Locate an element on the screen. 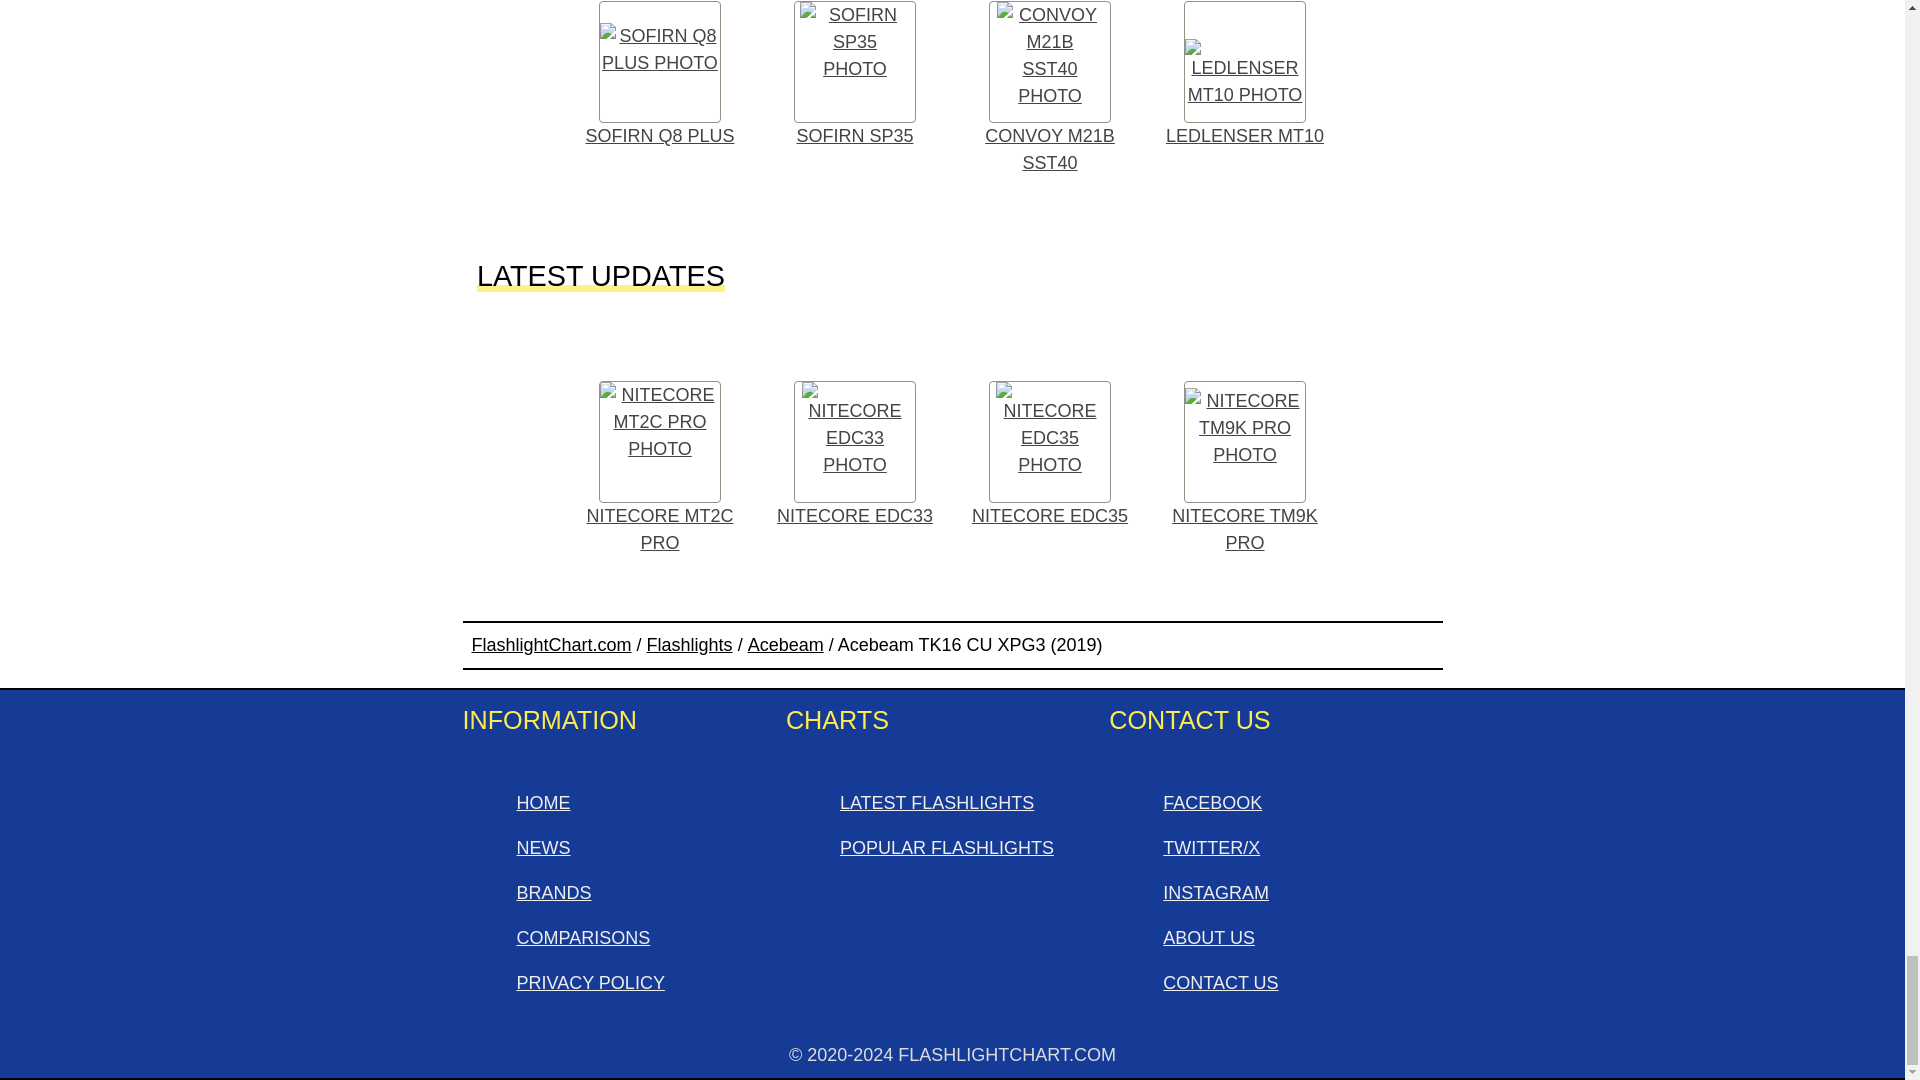 This screenshot has width=1920, height=1080. Flashlights is located at coordinates (690, 644).